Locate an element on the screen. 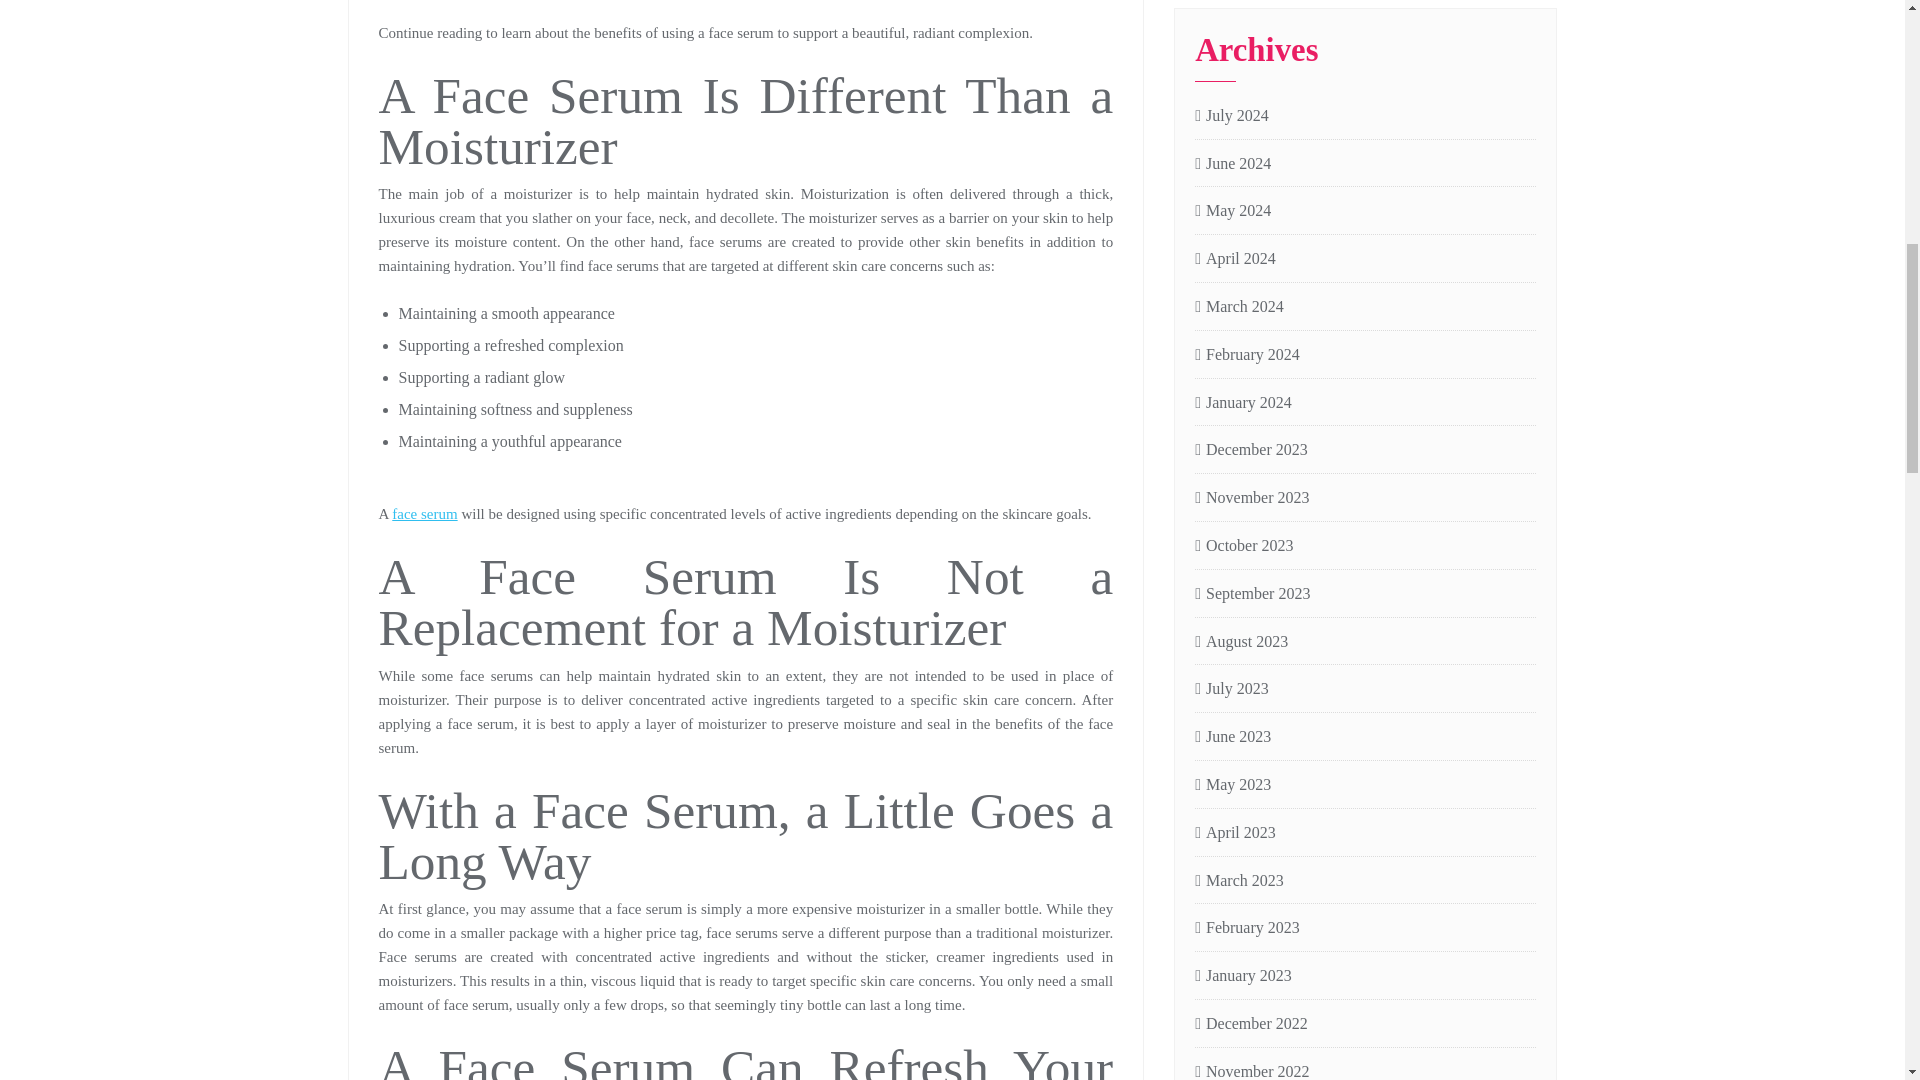 Image resolution: width=1920 pixels, height=1080 pixels. May 2024 is located at coordinates (1232, 210).